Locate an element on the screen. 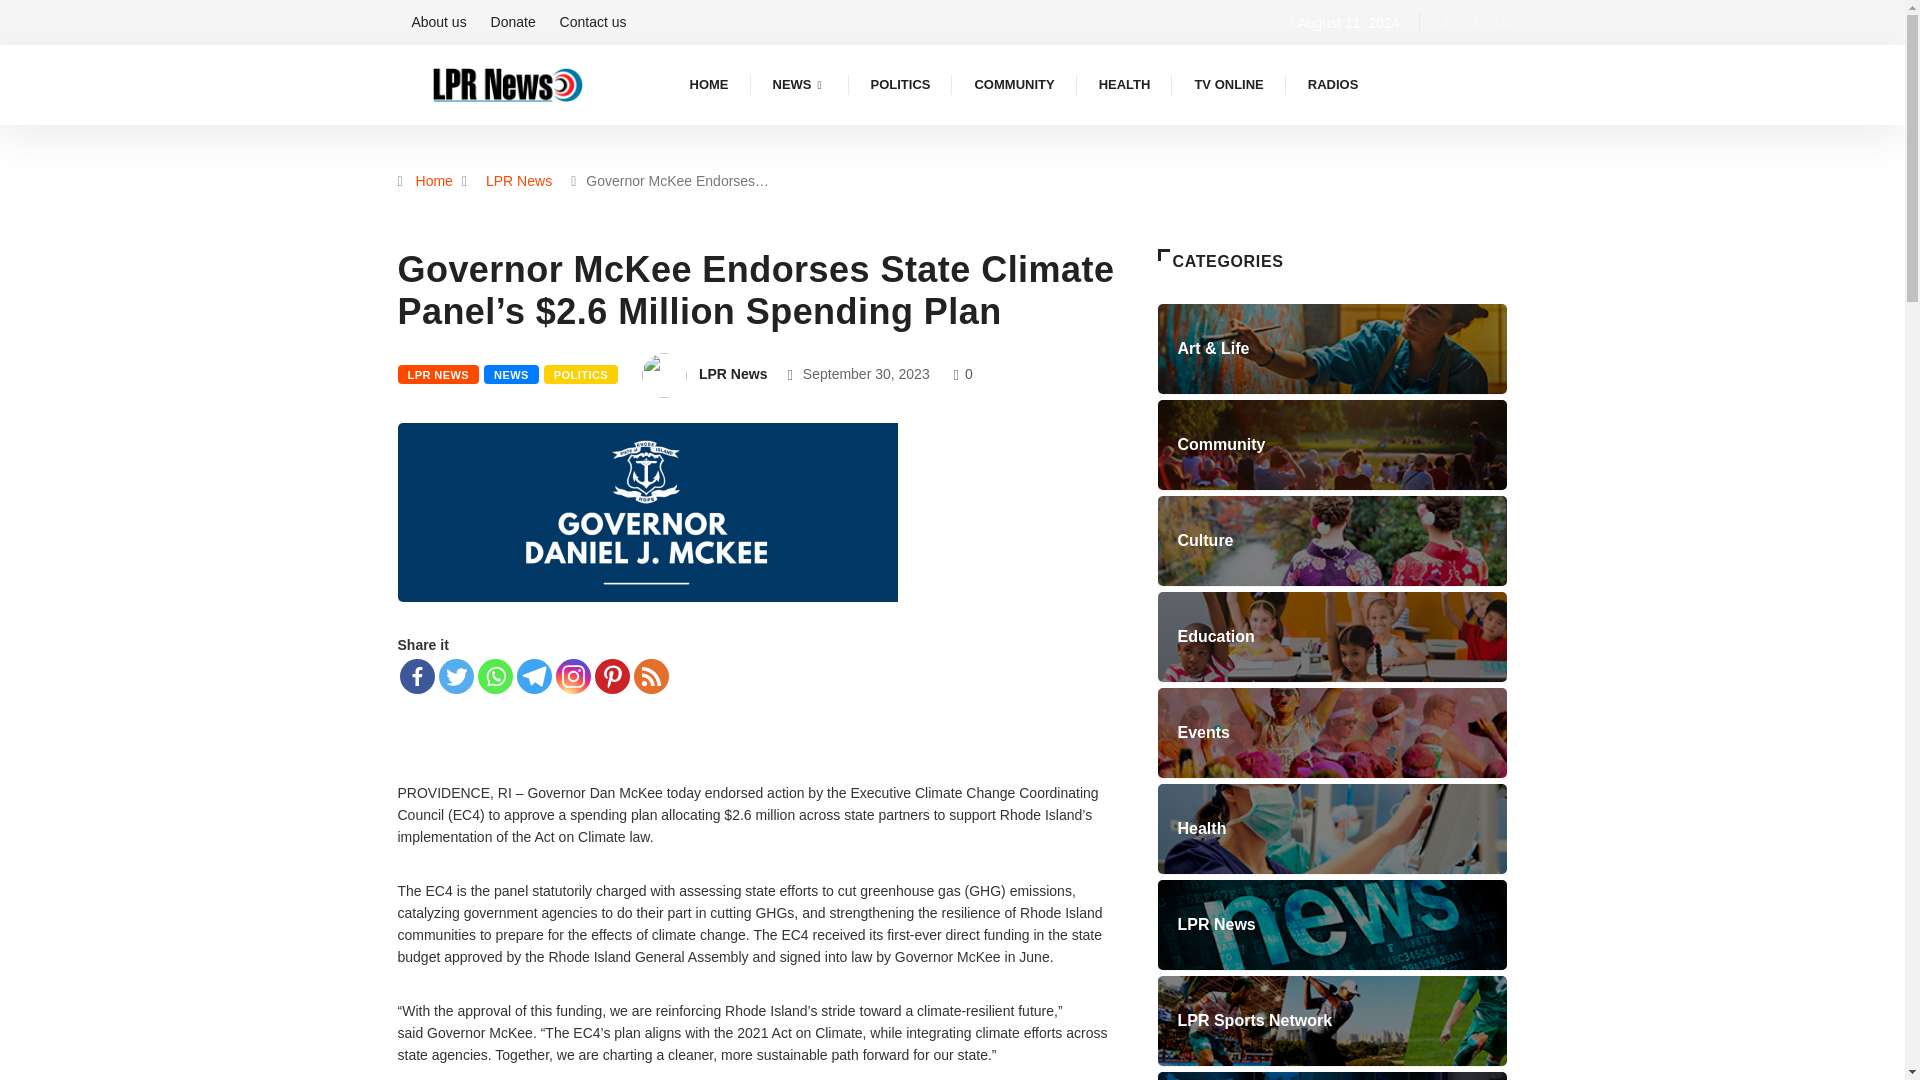 This screenshot has height=1080, width=1920. LPR NEWS is located at coordinates (438, 374).